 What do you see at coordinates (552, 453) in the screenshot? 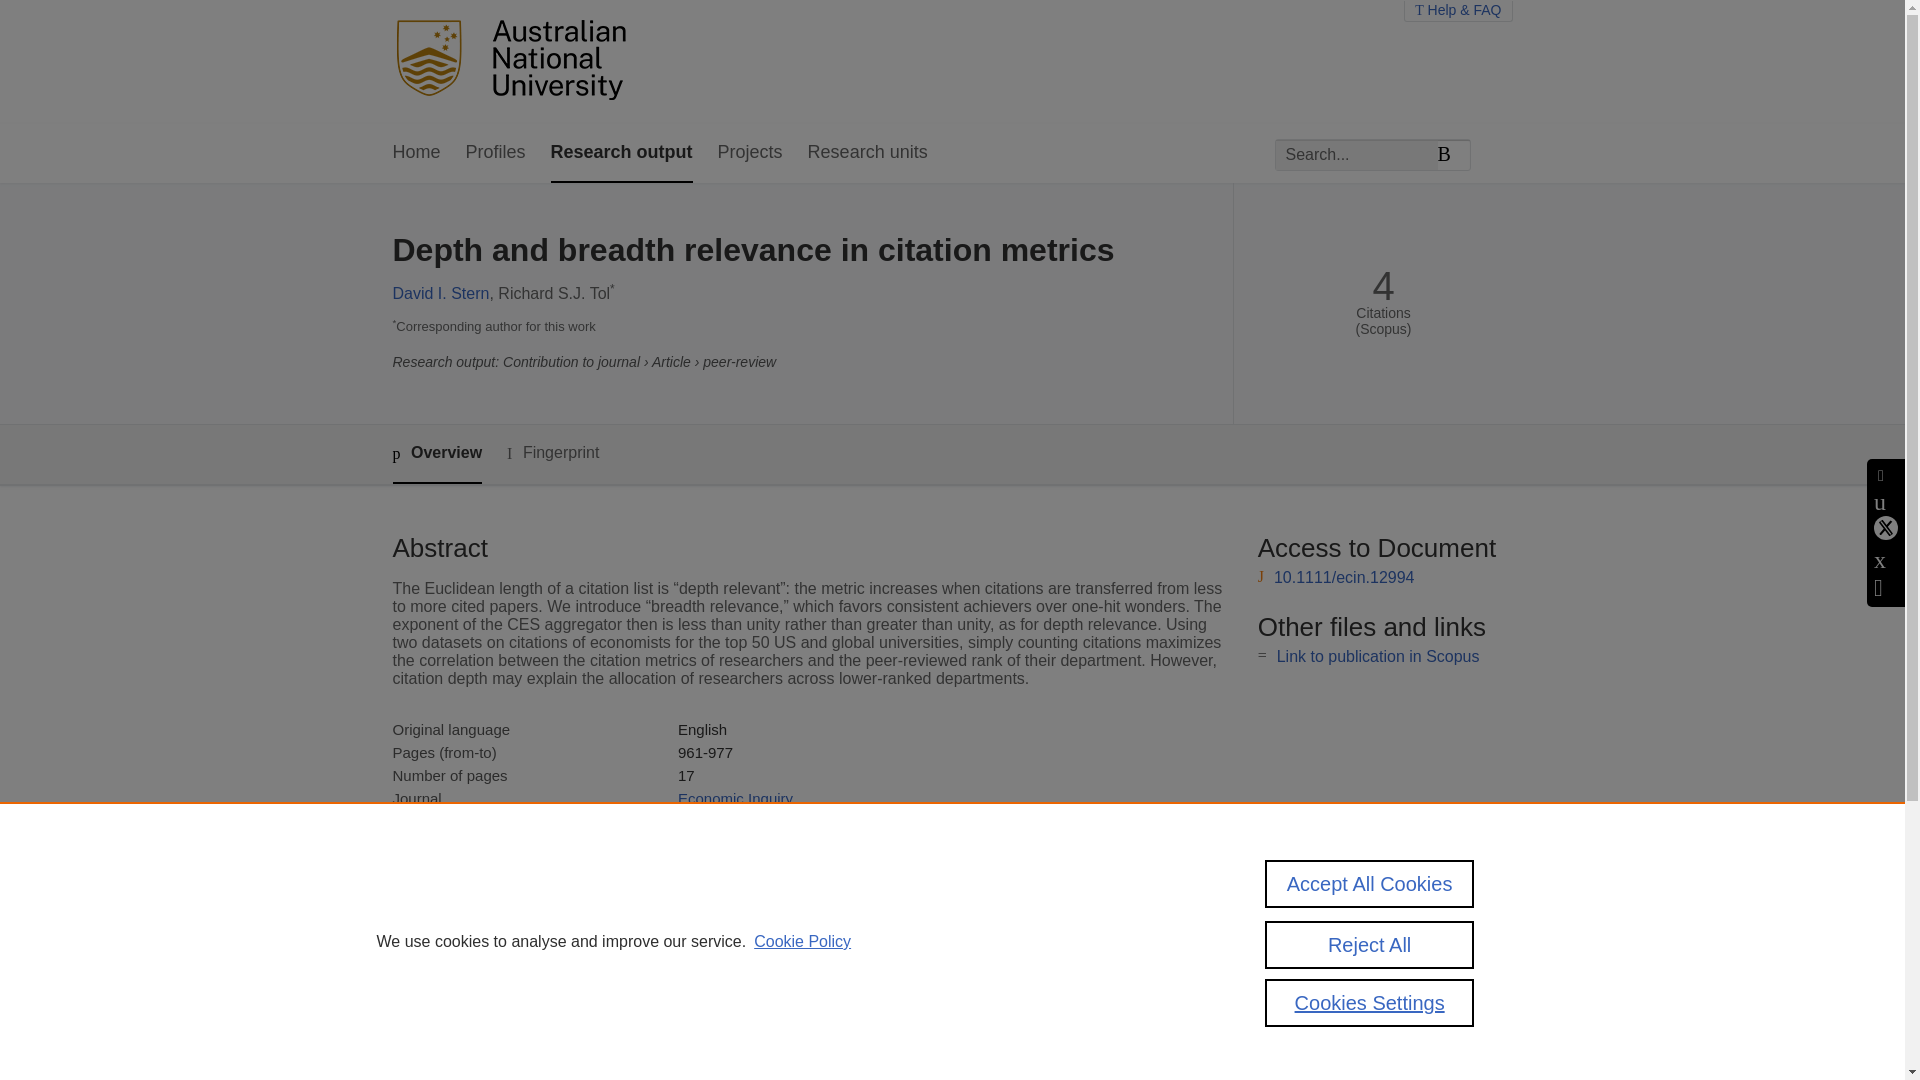
I see `Fingerprint` at bounding box center [552, 453].